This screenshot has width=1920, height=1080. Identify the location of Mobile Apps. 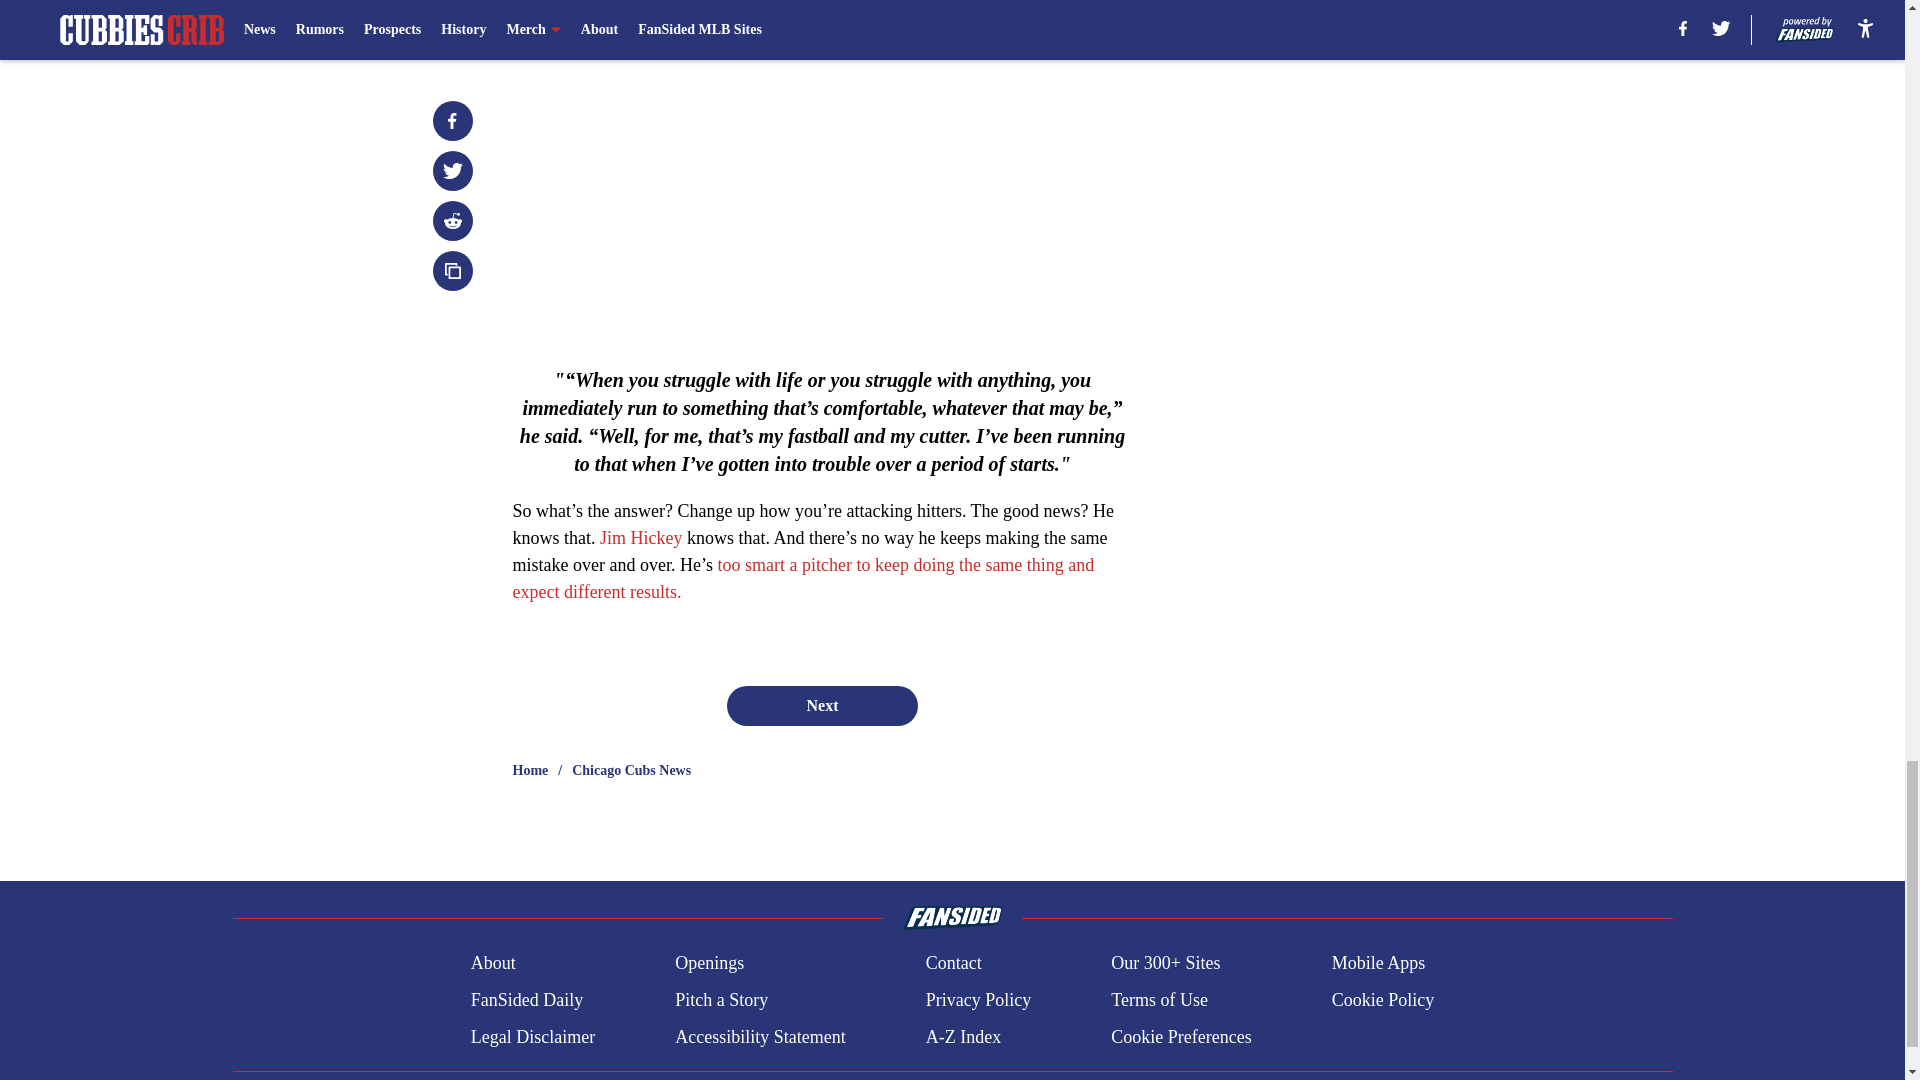
(1379, 964).